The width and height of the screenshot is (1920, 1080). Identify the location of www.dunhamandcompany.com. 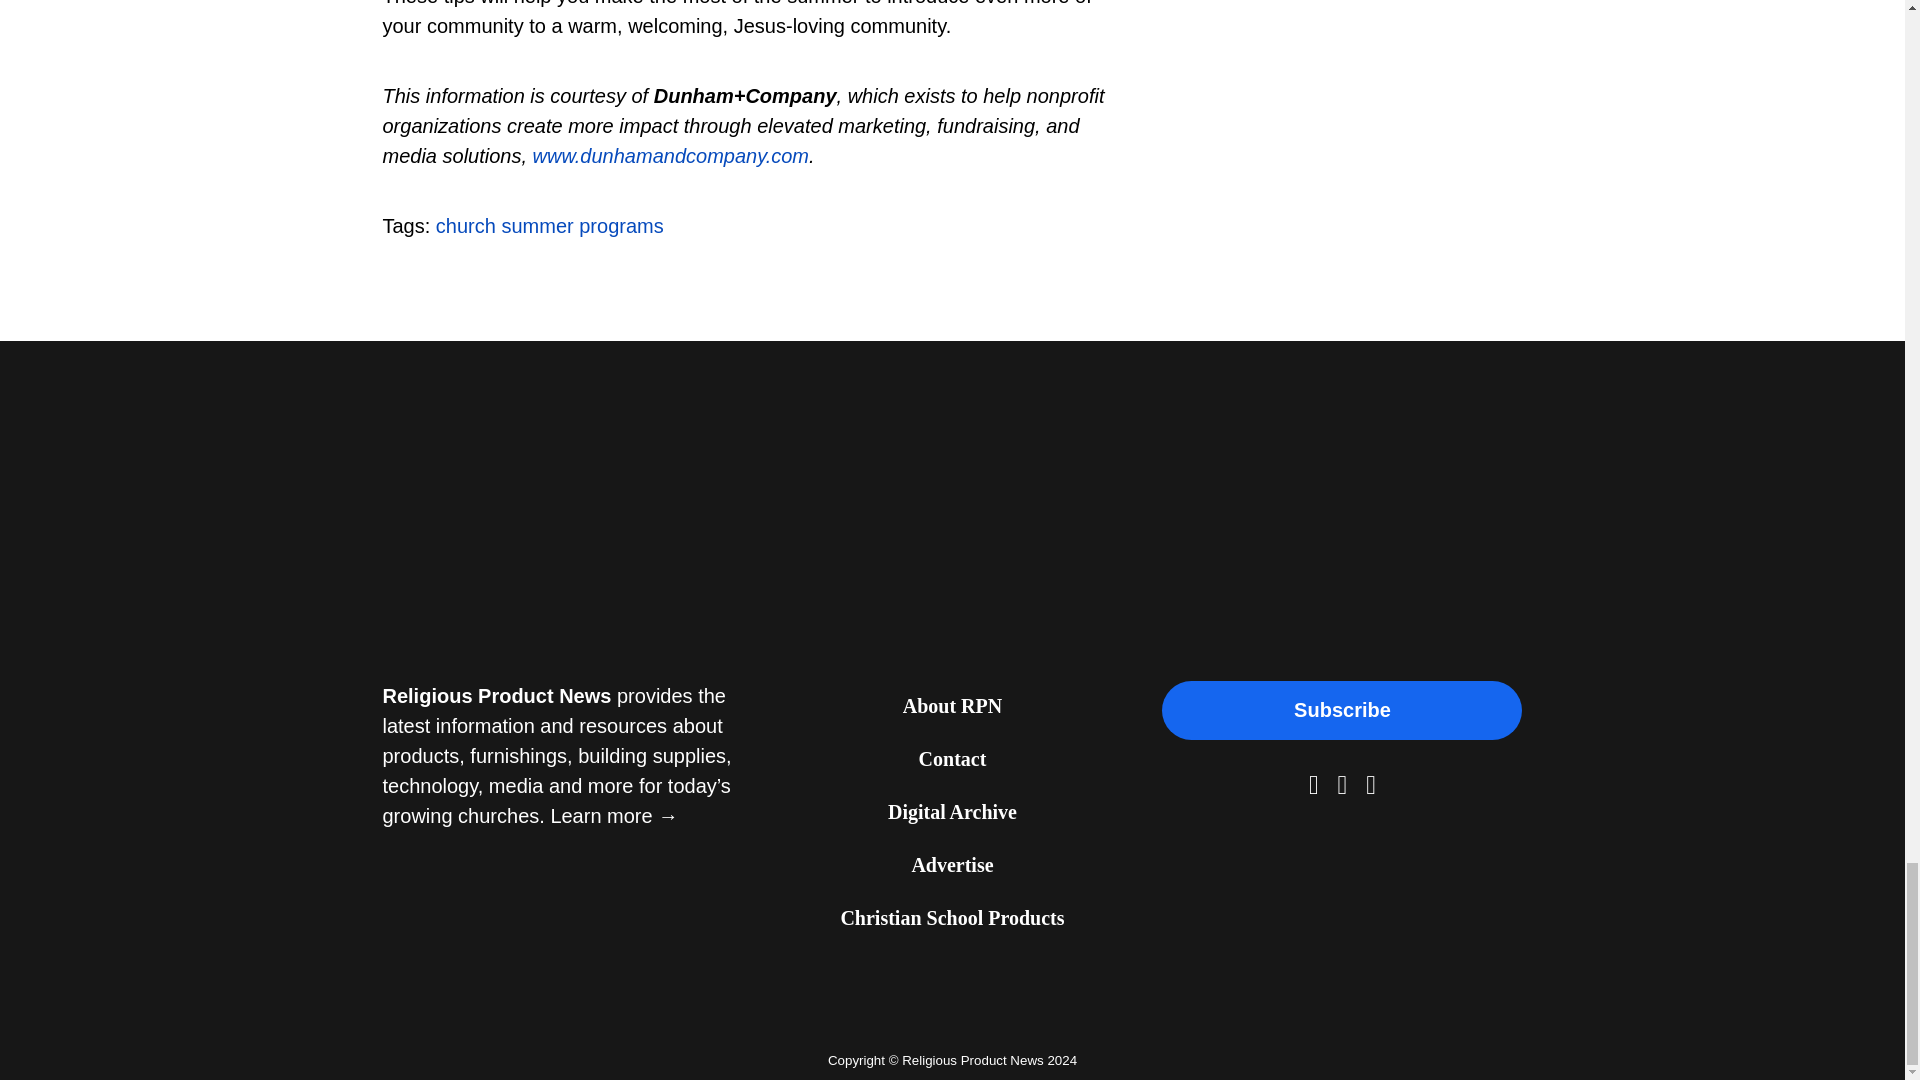
(670, 156).